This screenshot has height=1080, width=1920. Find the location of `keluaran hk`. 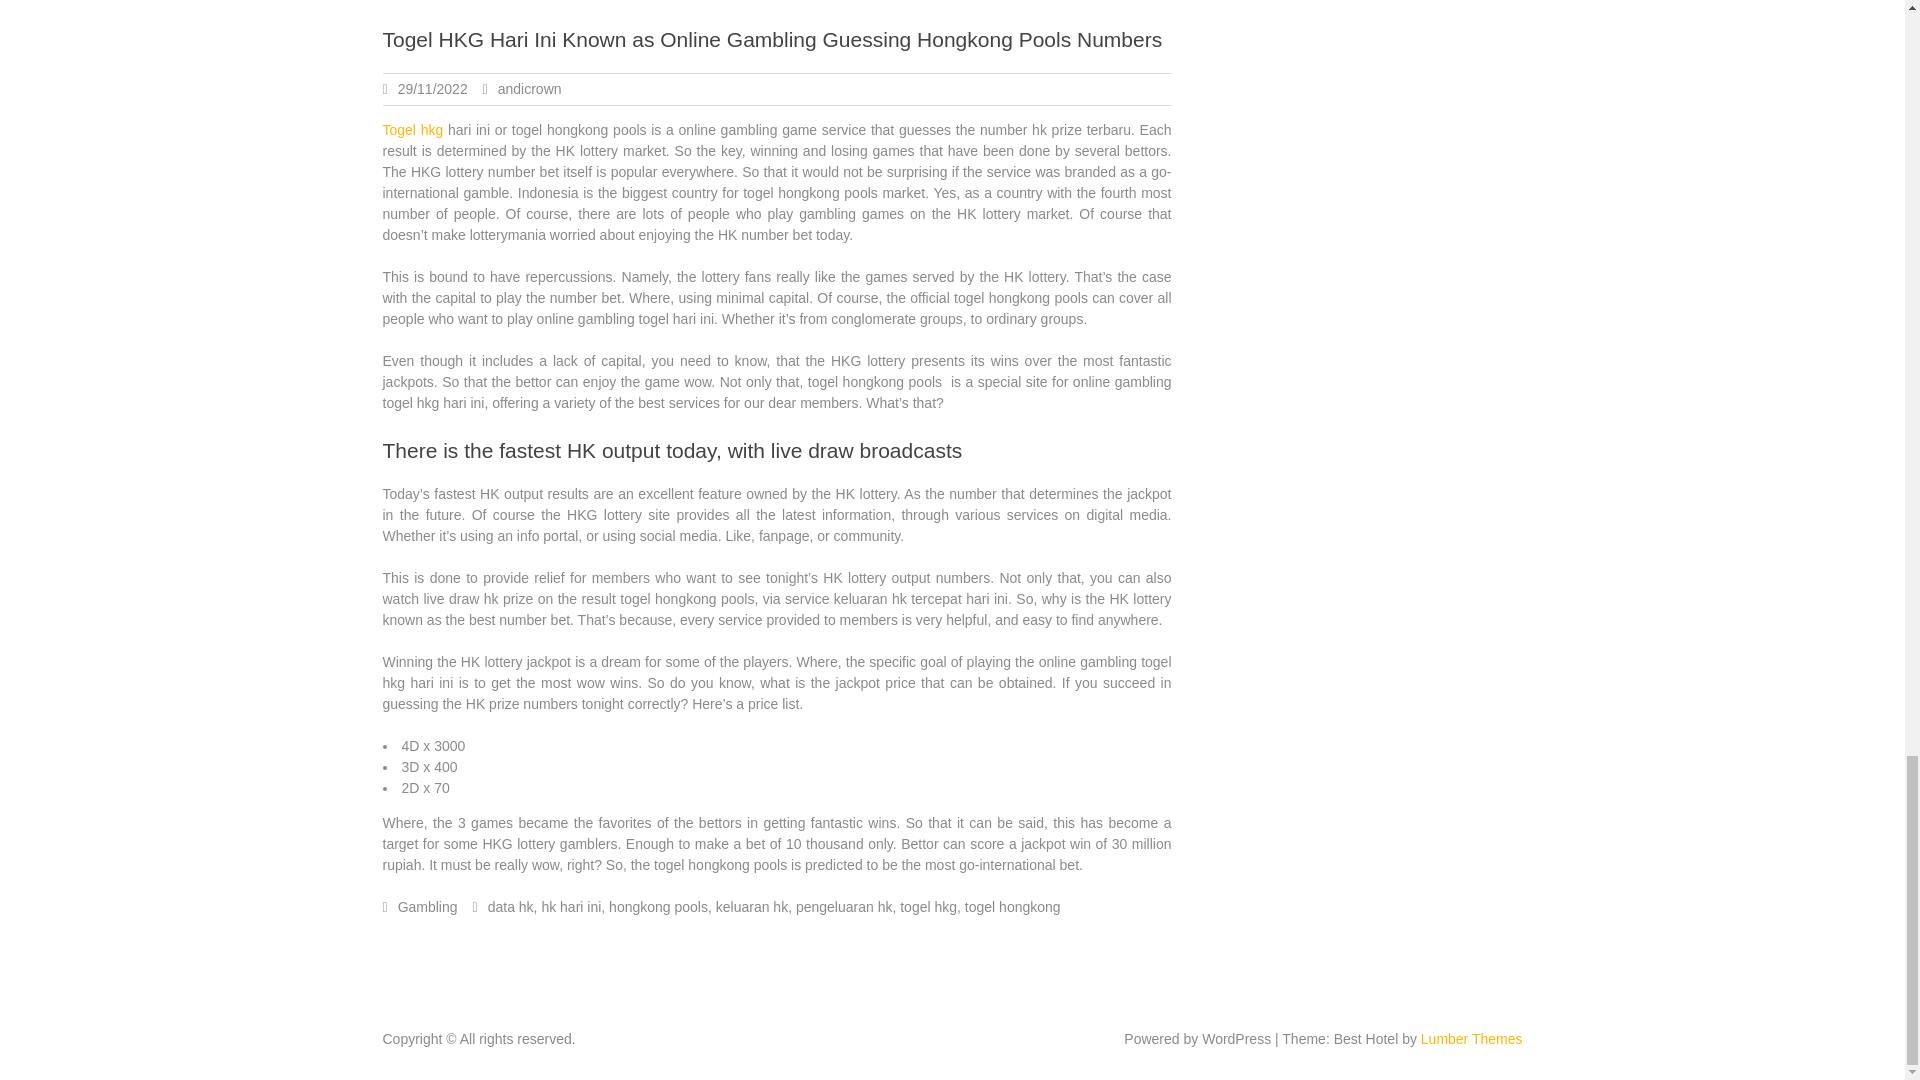

keluaran hk is located at coordinates (752, 906).